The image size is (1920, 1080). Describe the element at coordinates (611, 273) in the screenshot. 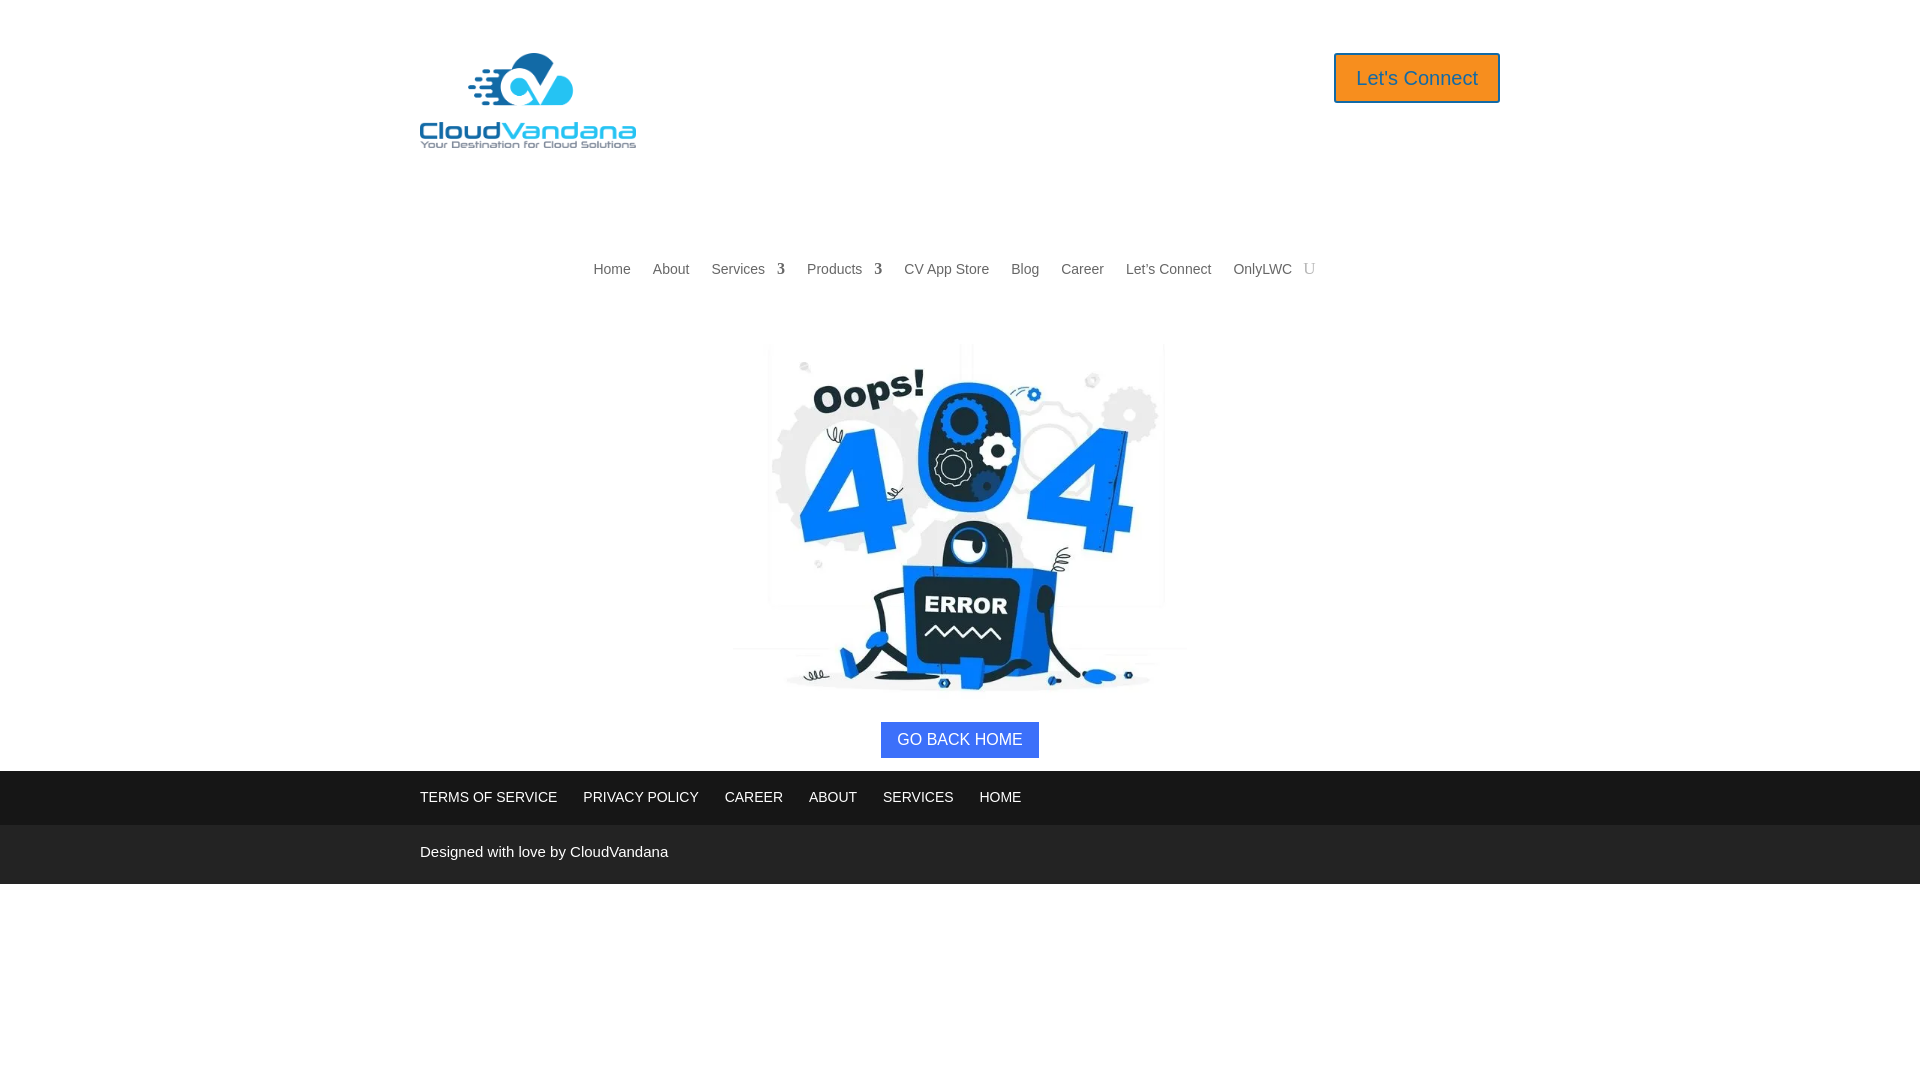

I see `Home` at that location.